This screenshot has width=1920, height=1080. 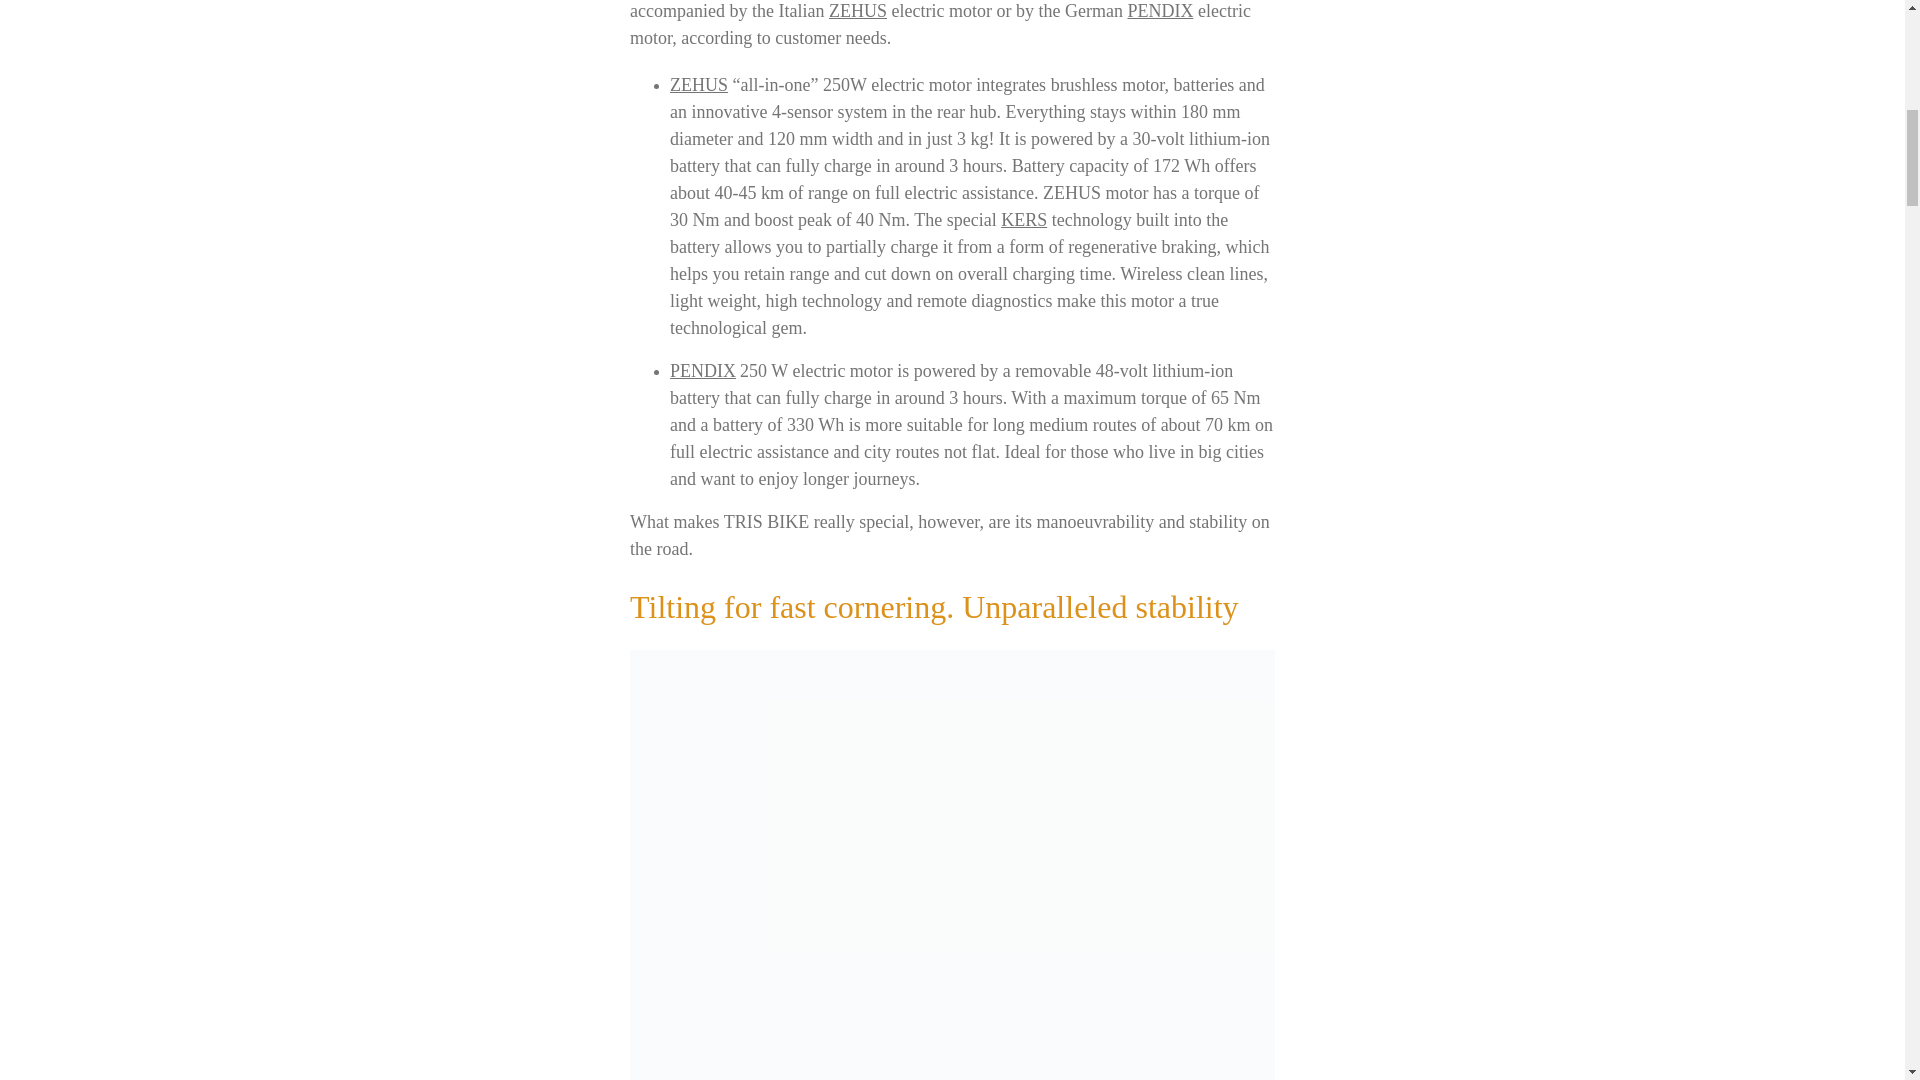 What do you see at coordinates (1160, 10) in the screenshot?
I see `PENDIX` at bounding box center [1160, 10].